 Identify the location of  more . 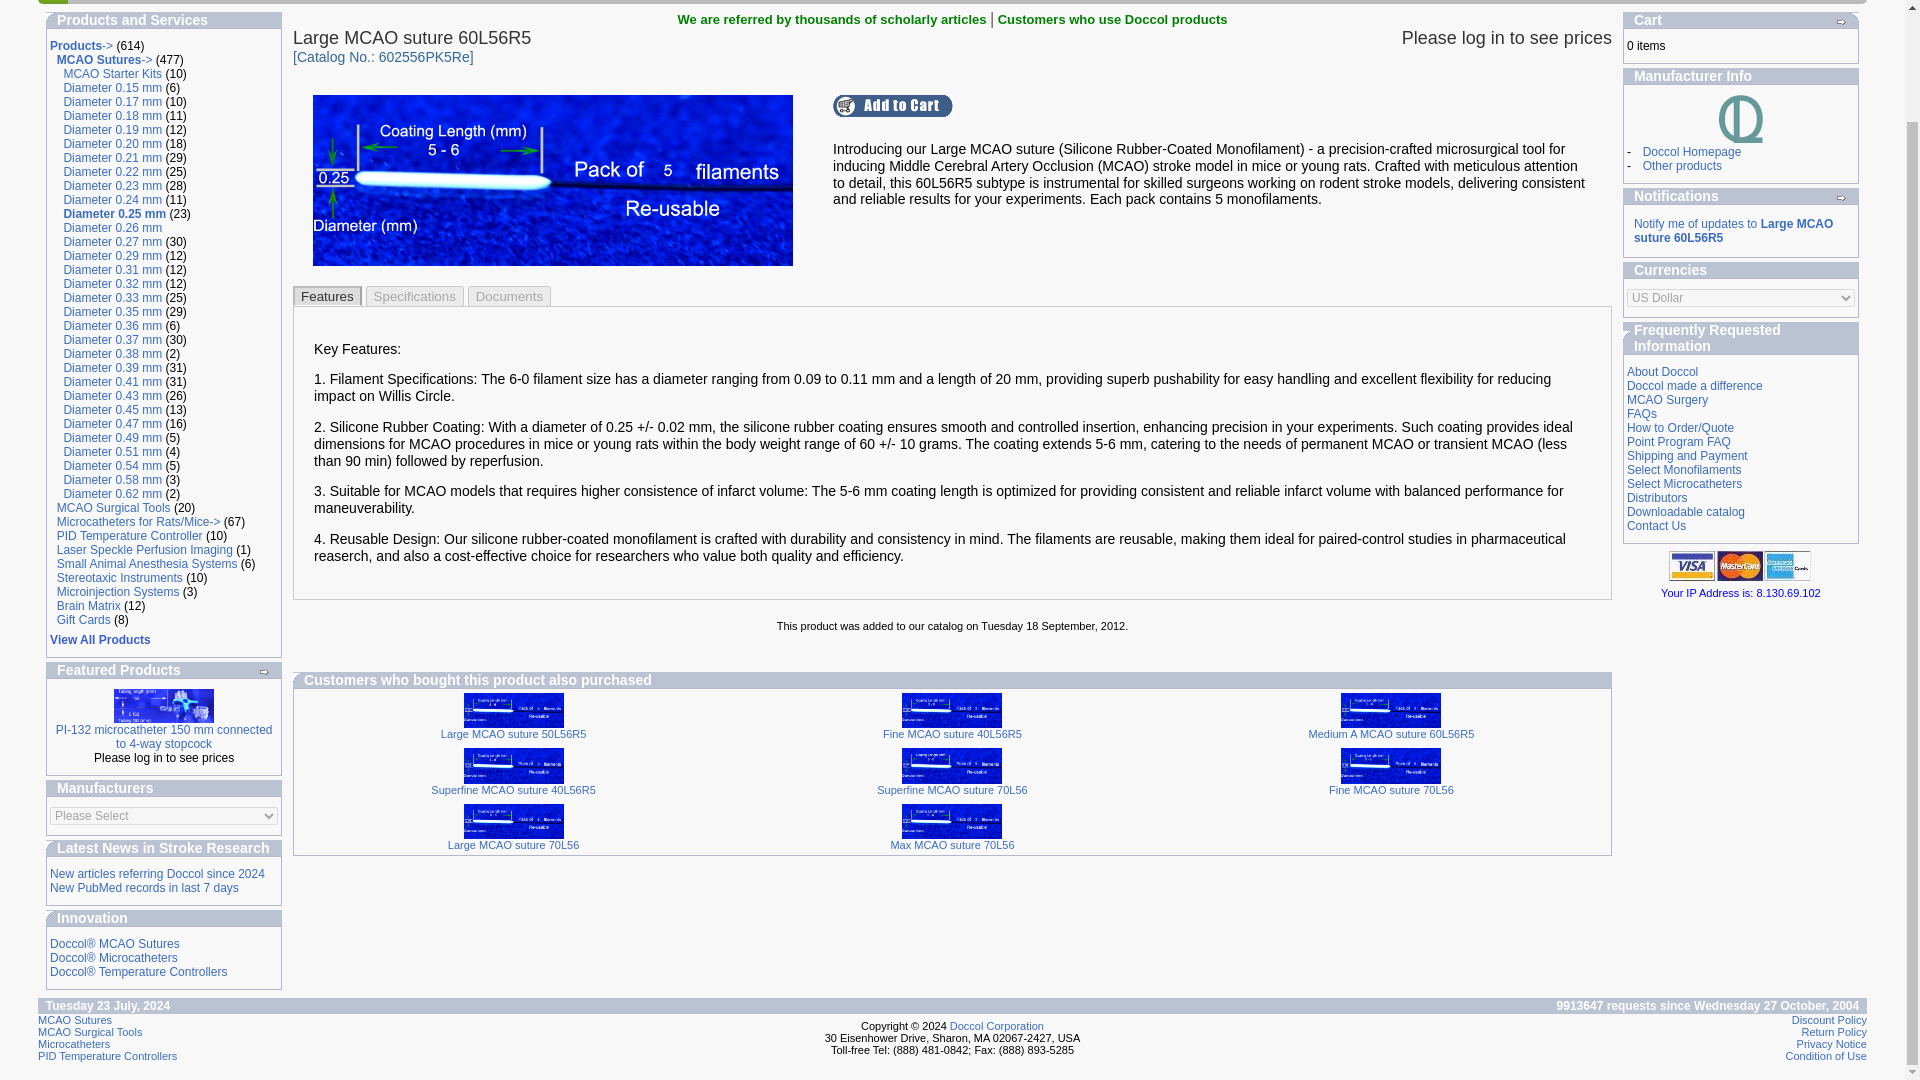
(264, 672).